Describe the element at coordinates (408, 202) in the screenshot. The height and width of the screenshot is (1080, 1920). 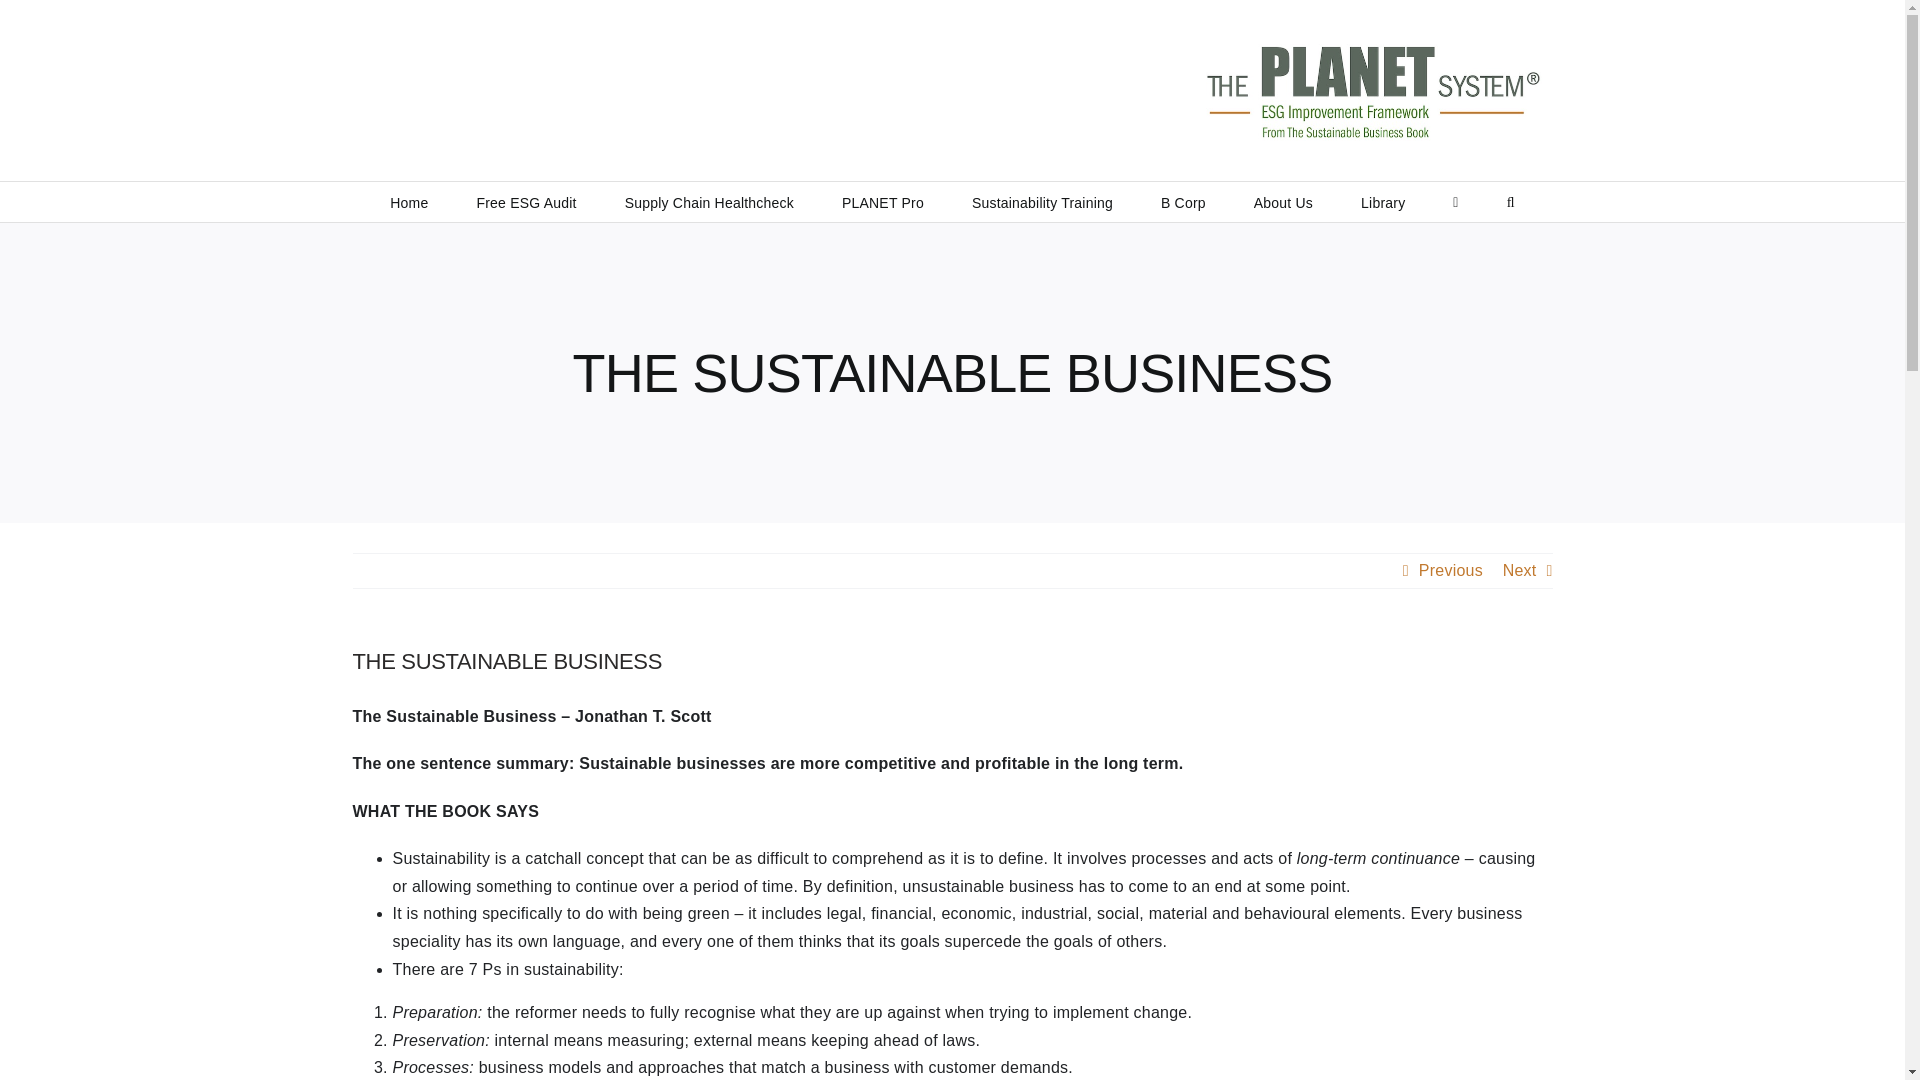
I see `Home` at that location.